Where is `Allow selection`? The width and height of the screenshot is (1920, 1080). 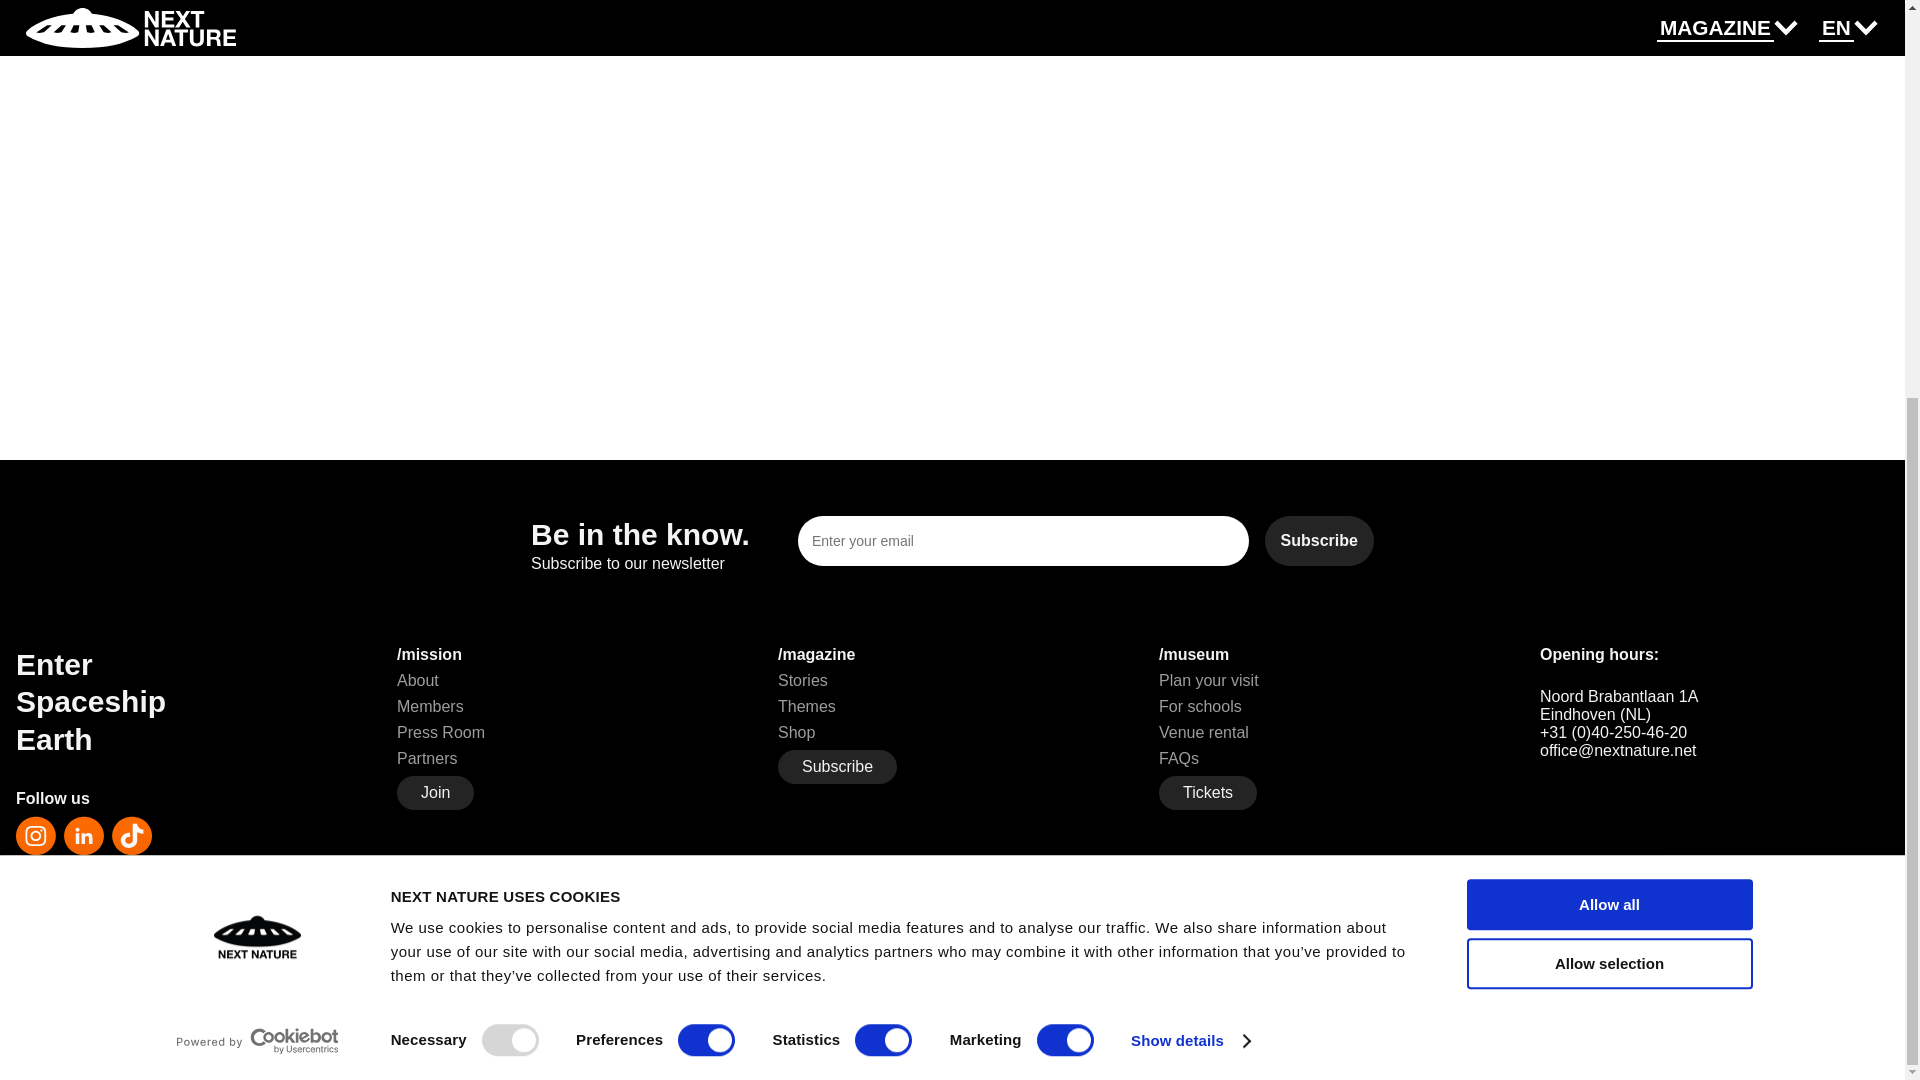 Allow selection is located at coordinates (1608, 343).